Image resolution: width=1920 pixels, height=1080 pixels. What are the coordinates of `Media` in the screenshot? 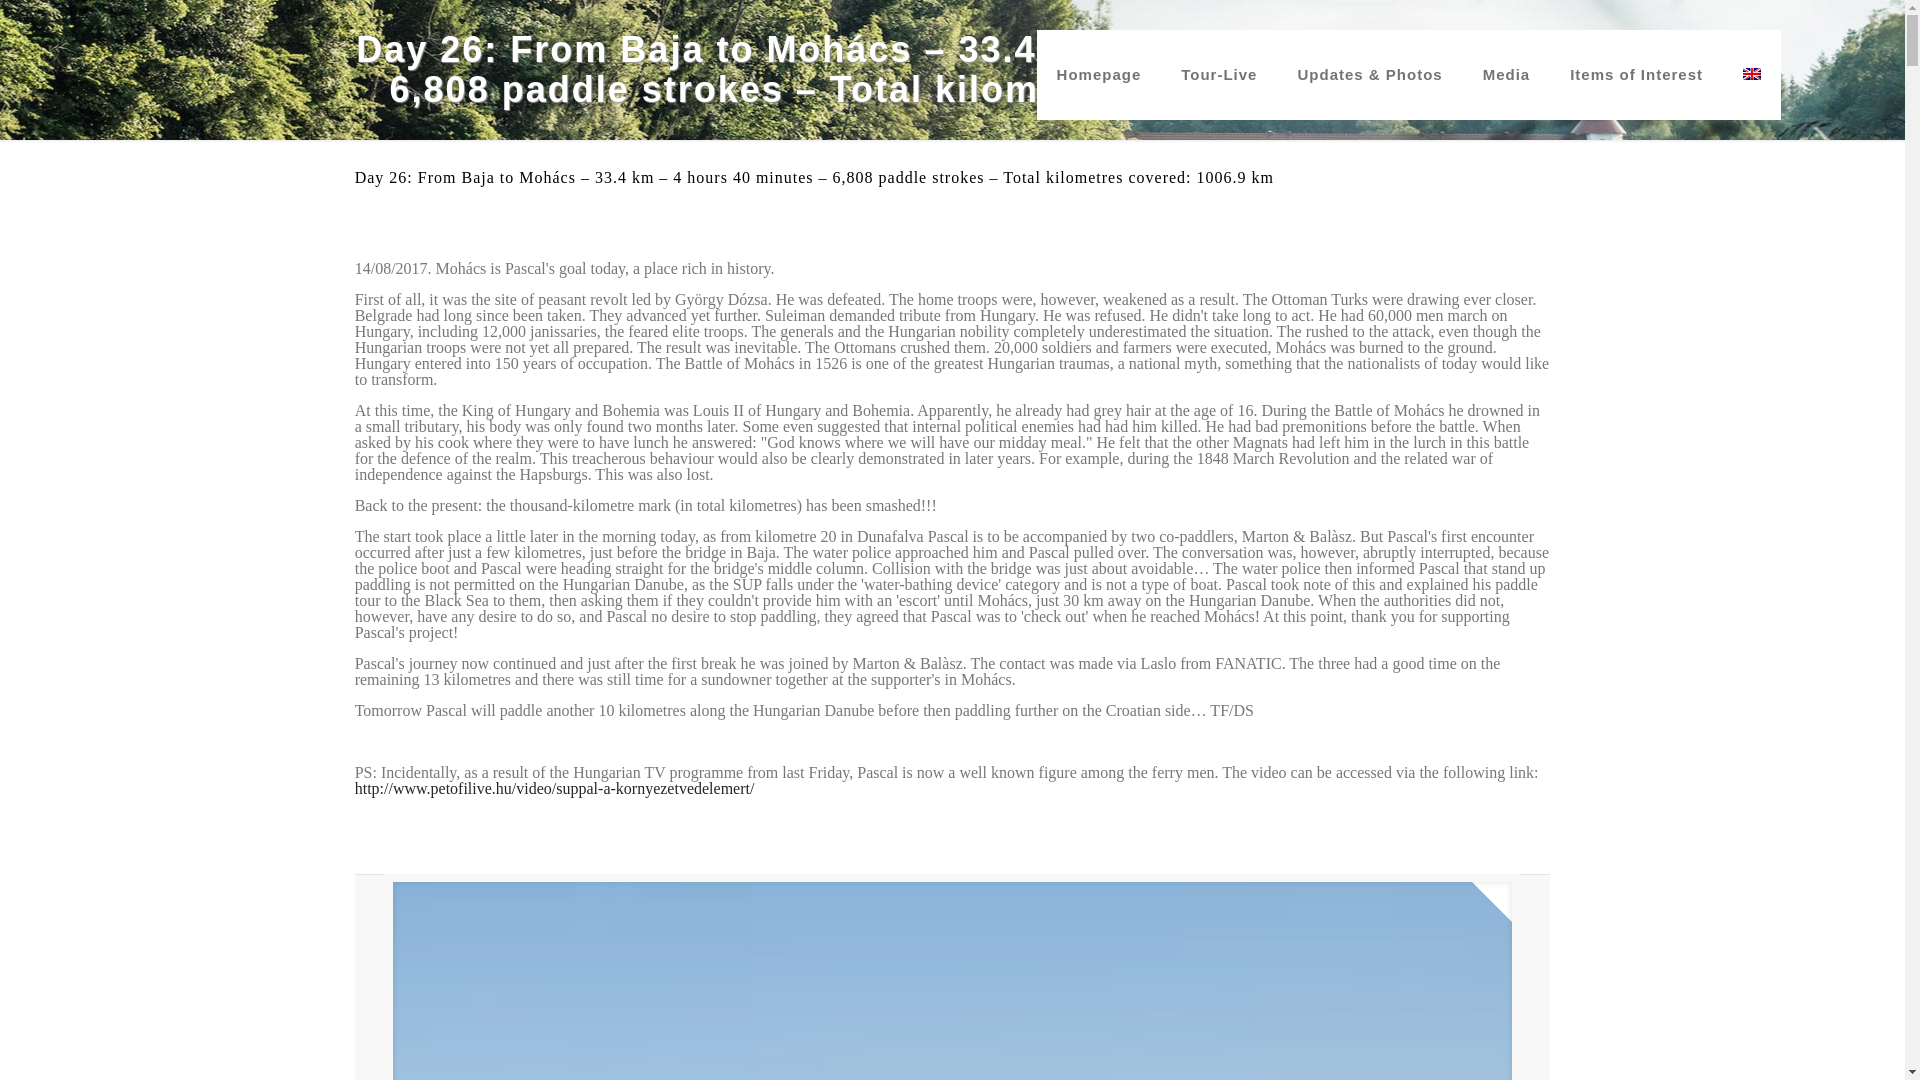 It's located at (1507, 74).